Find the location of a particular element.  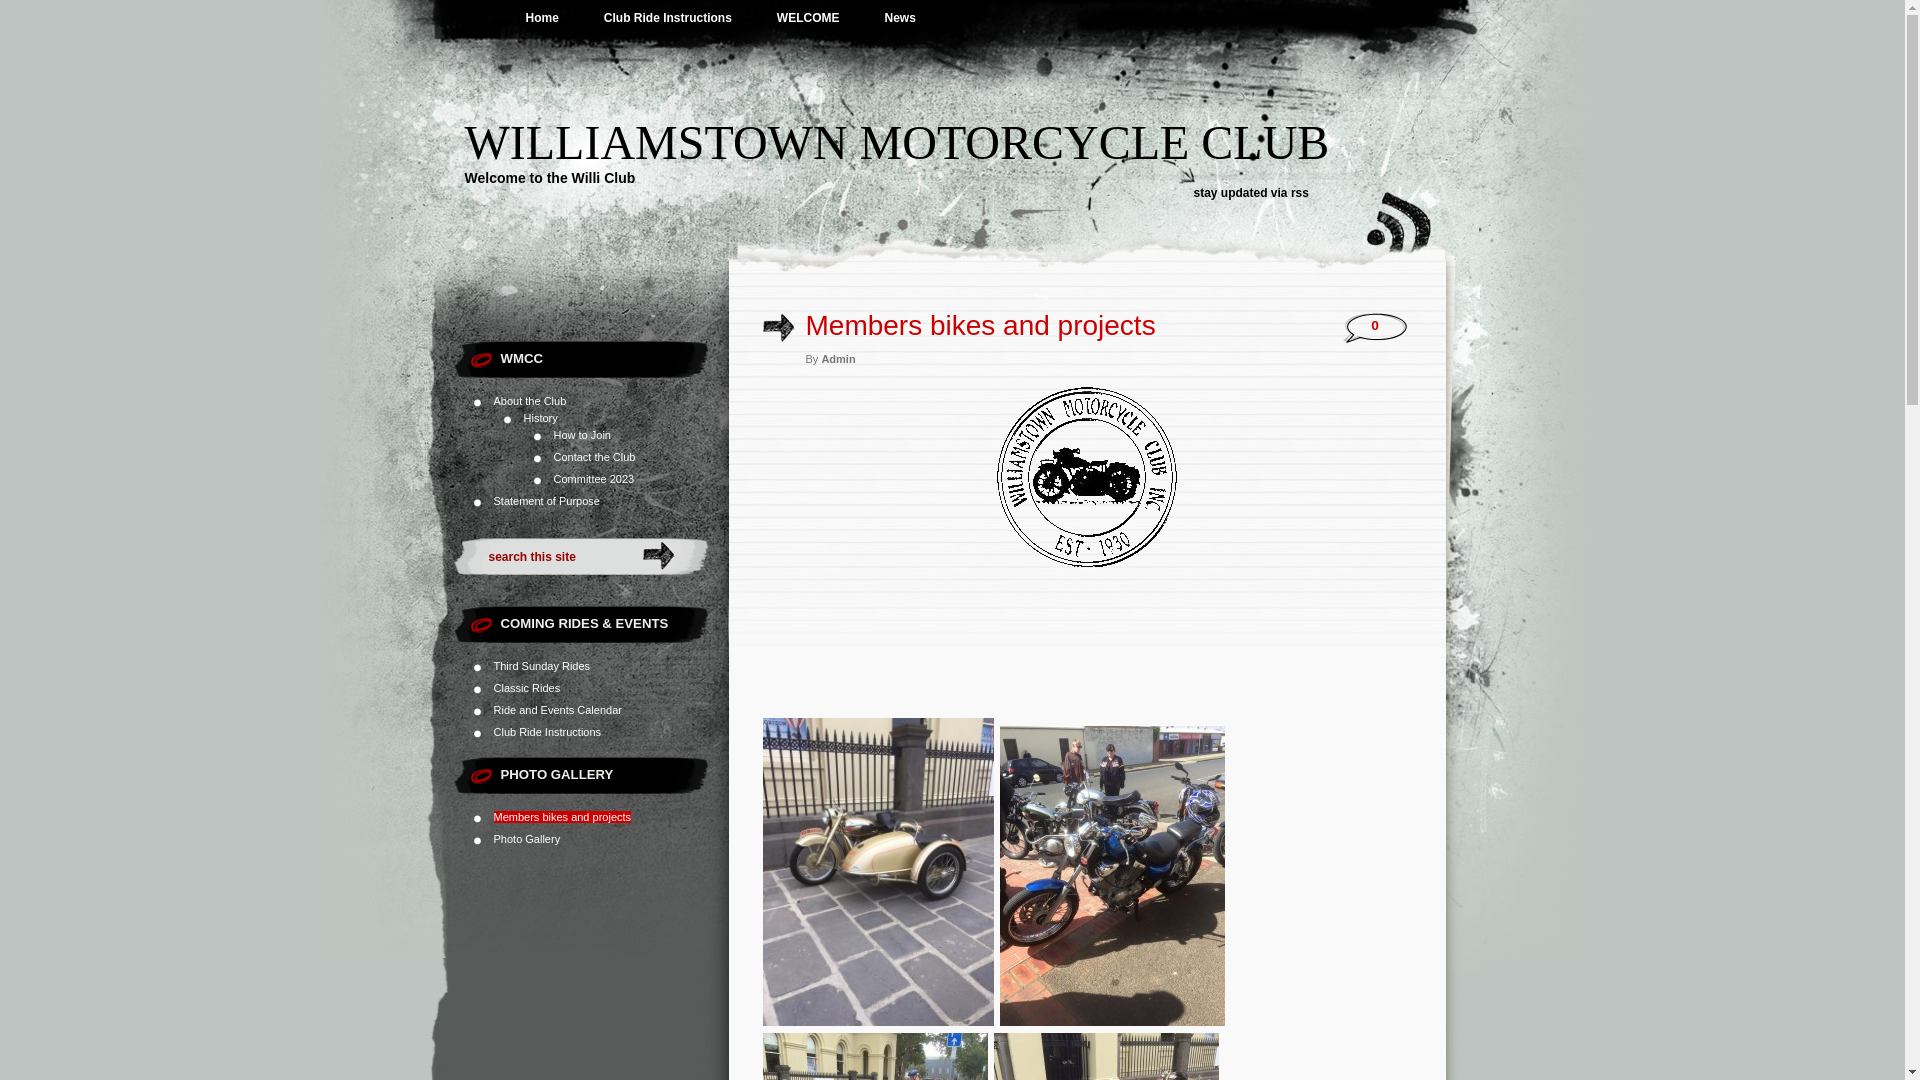

History is located at coordinates (541, 418).